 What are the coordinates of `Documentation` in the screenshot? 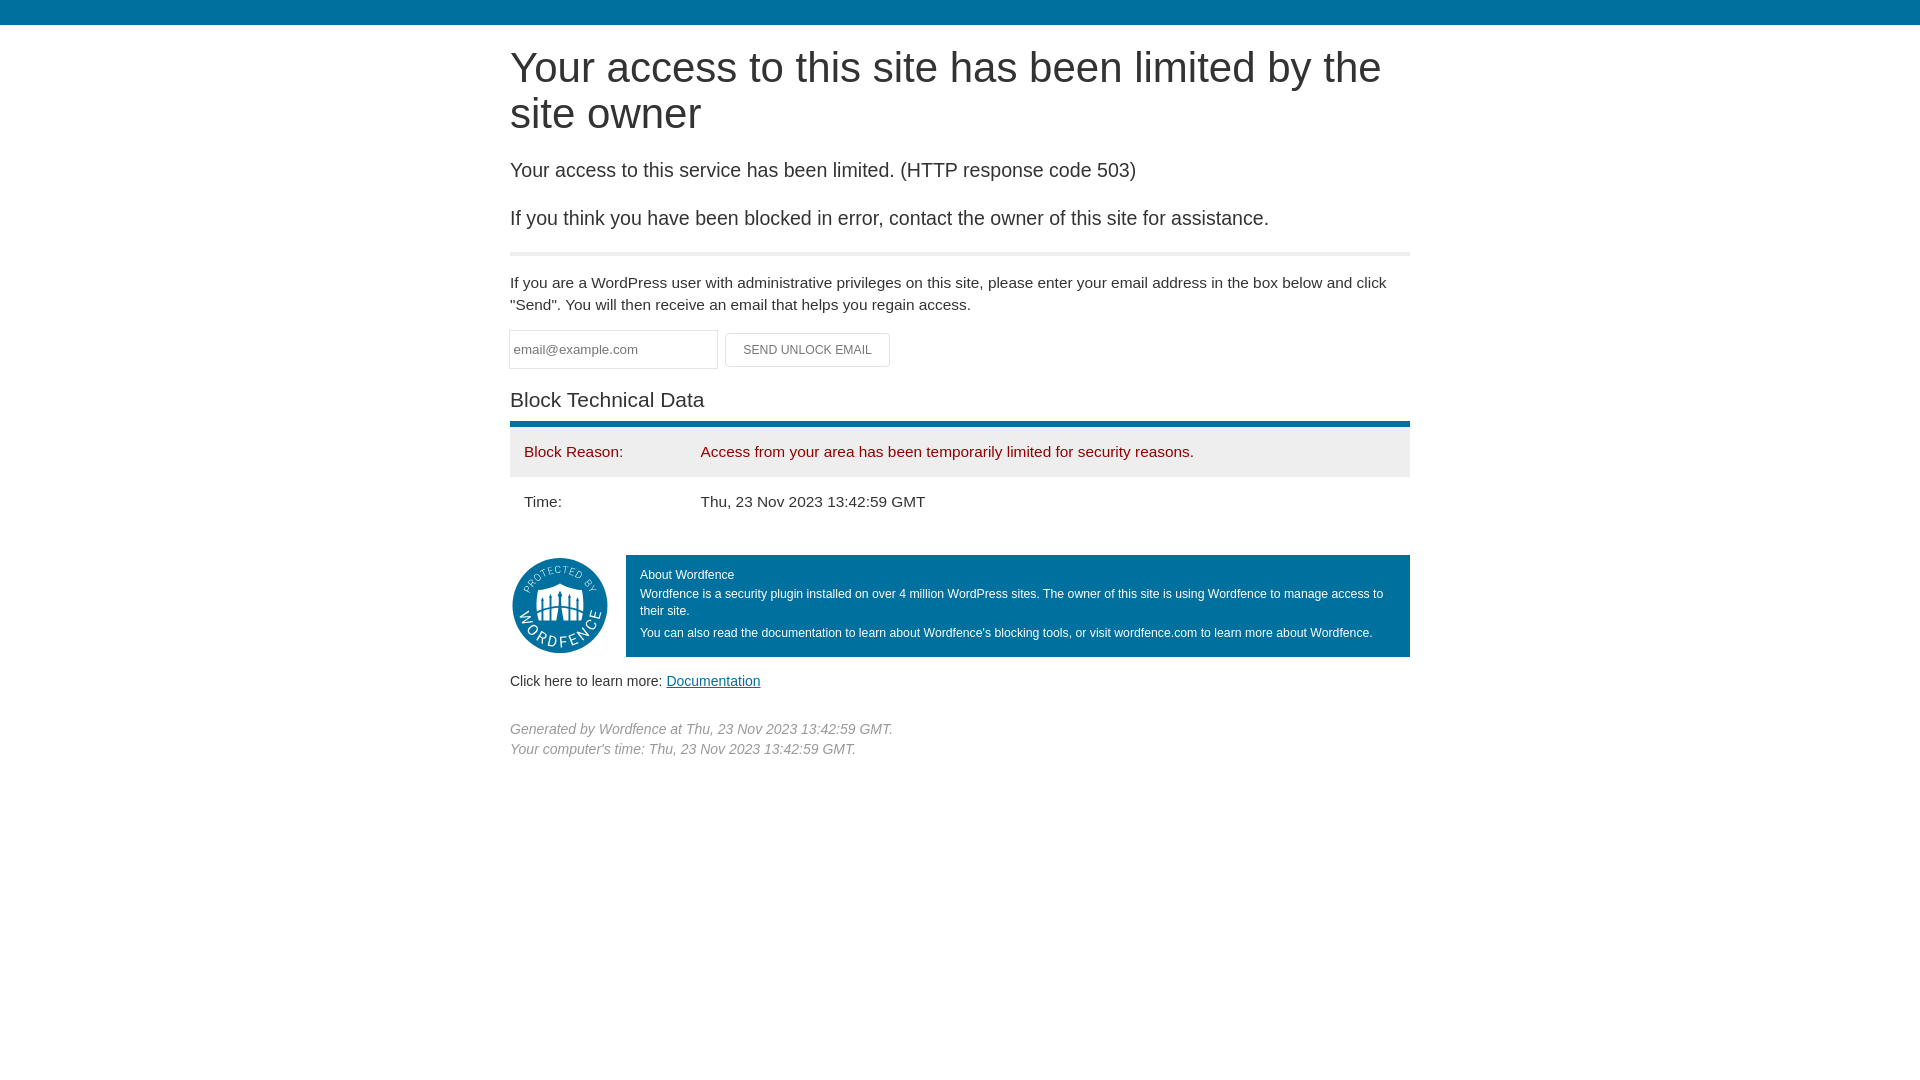 It's located at (713, 681).